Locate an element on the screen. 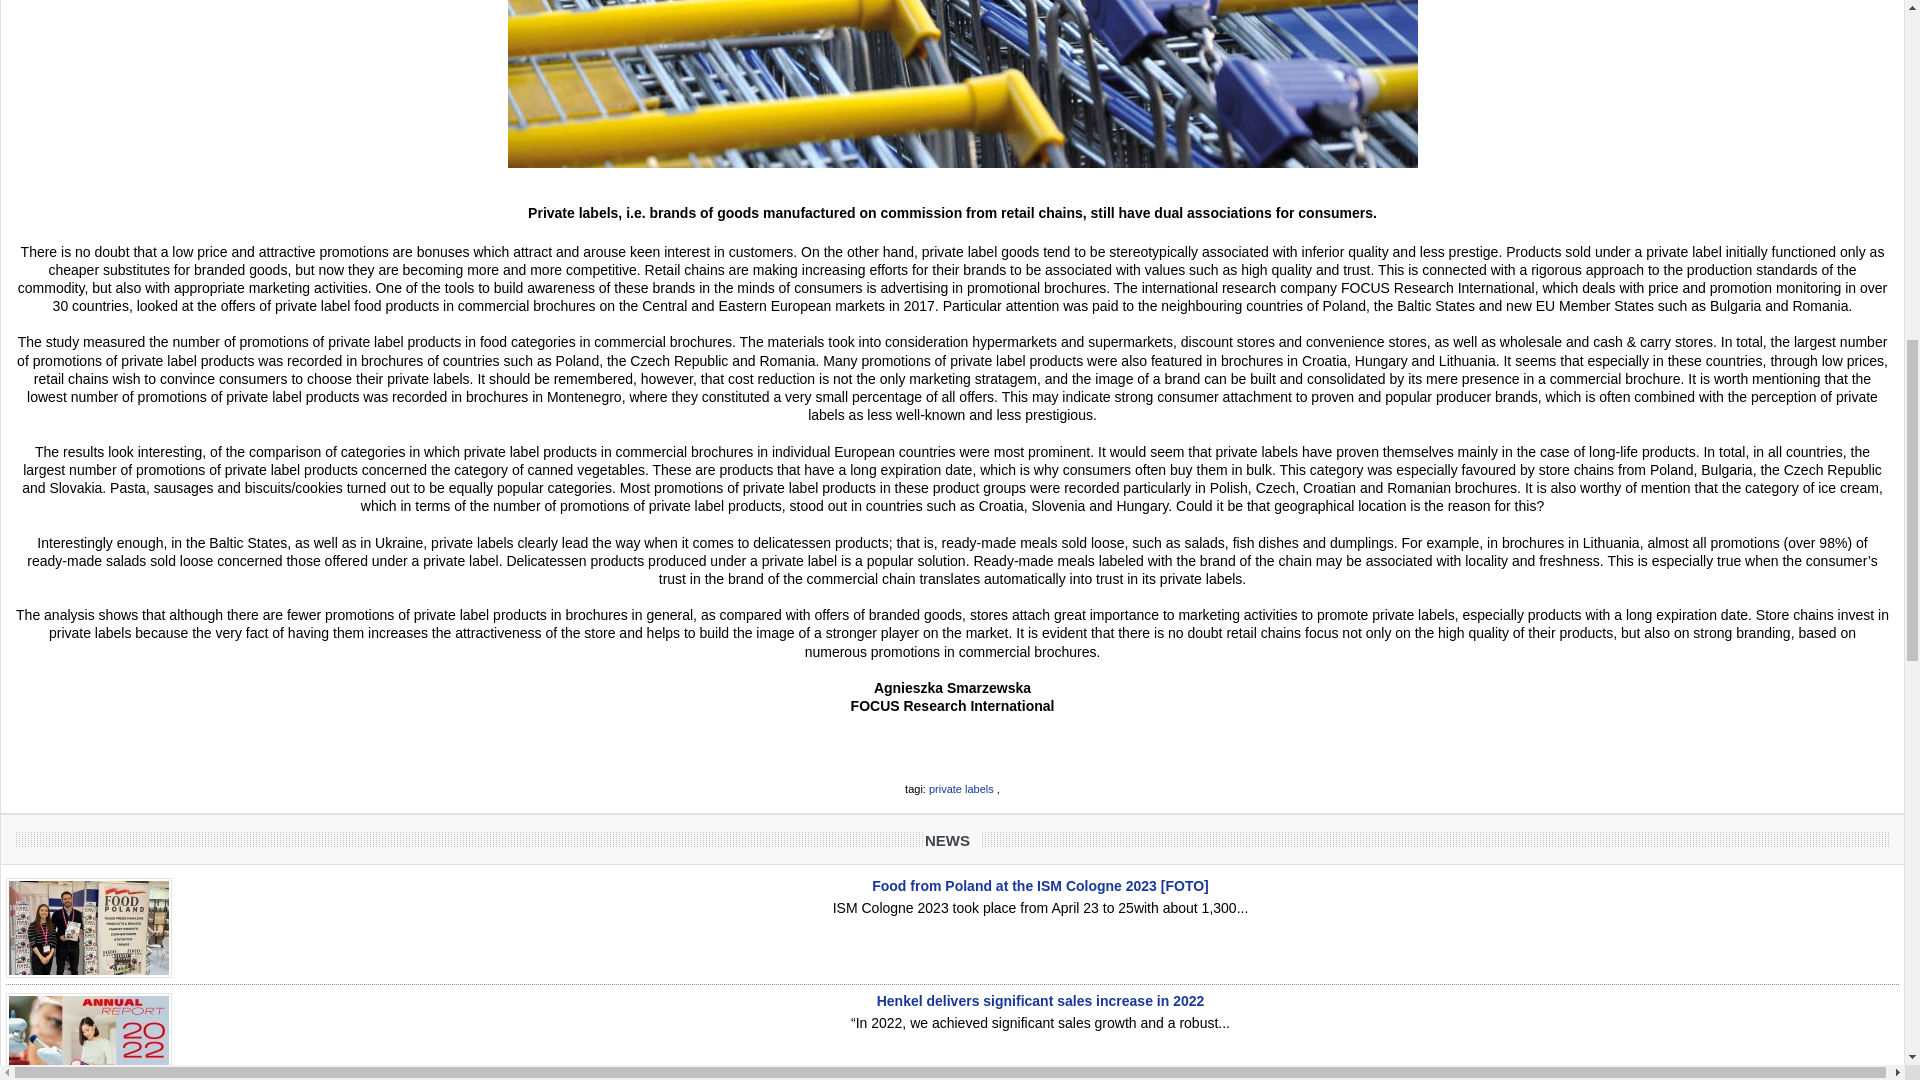  private labels is located at coordinates (962, 788).